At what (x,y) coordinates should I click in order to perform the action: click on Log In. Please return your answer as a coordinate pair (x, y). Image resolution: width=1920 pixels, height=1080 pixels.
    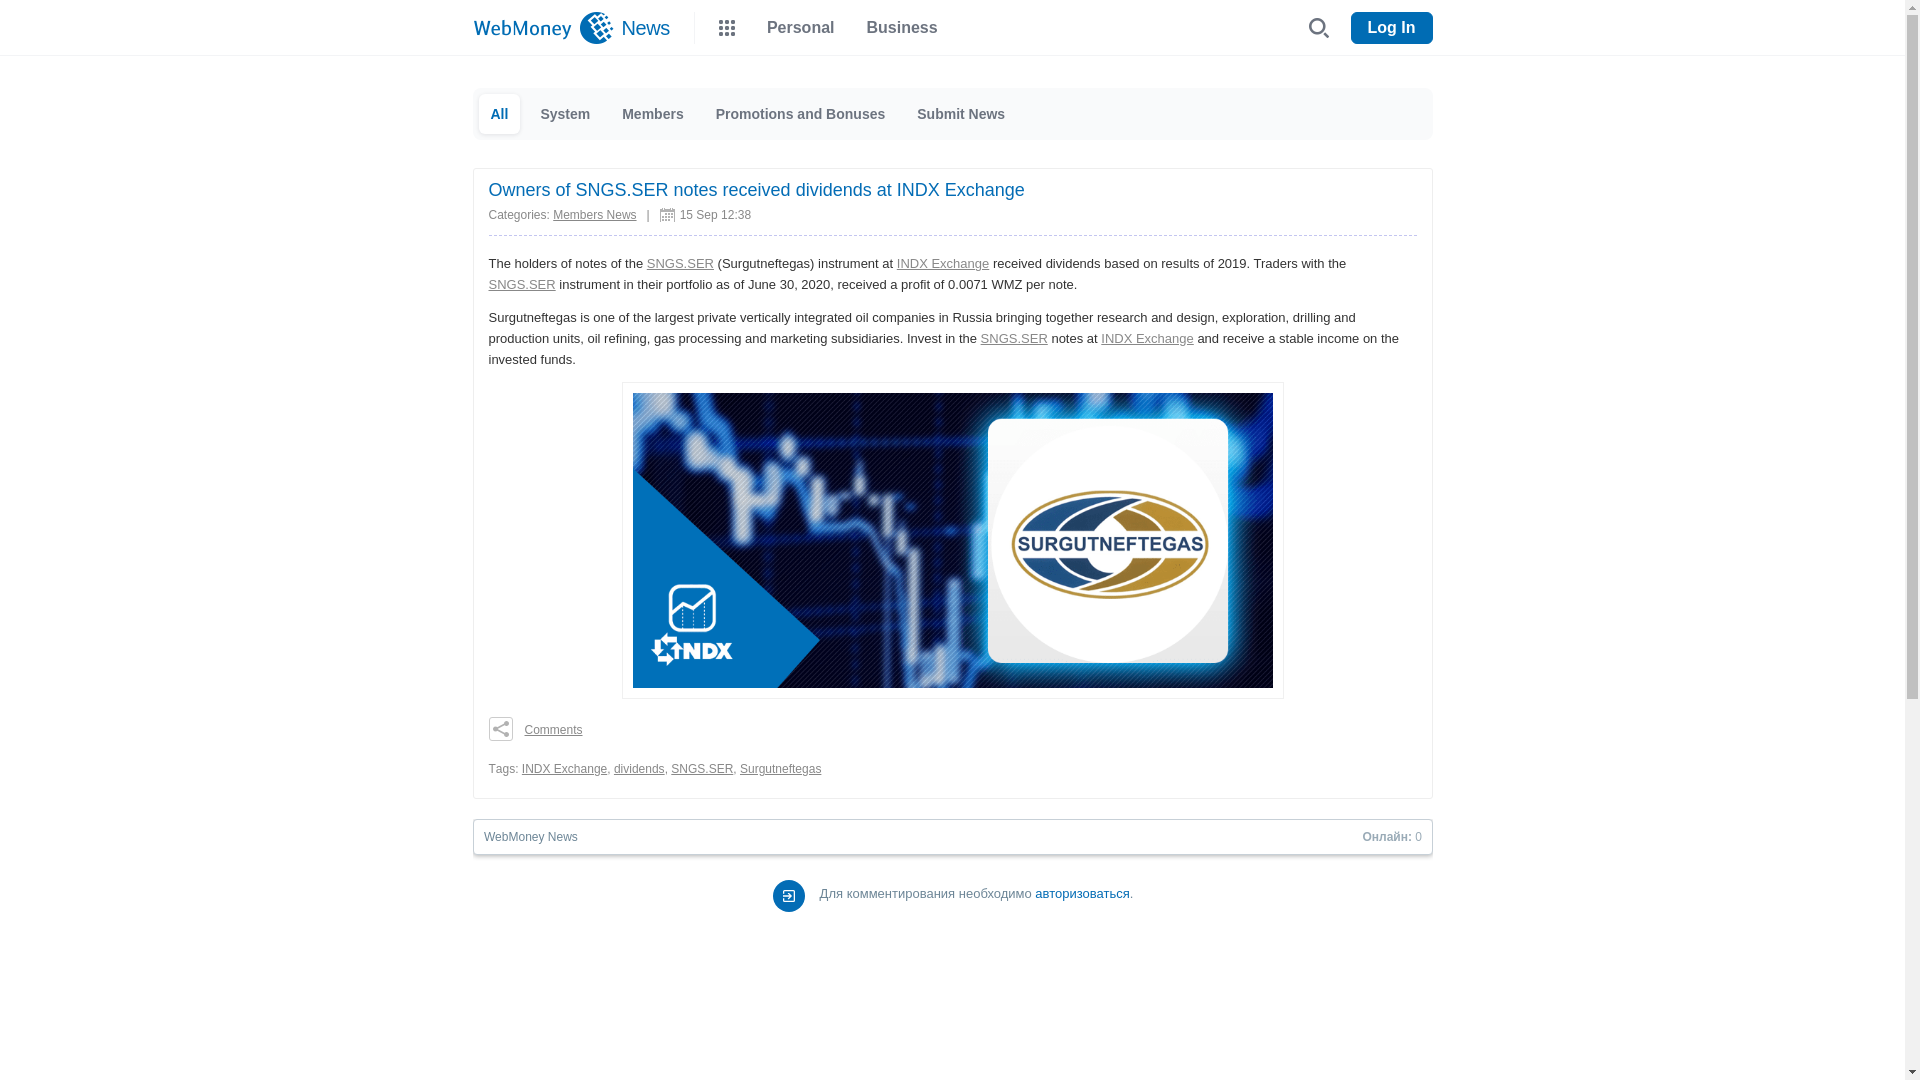
    Looking at the image, I should click on (1392, 28).